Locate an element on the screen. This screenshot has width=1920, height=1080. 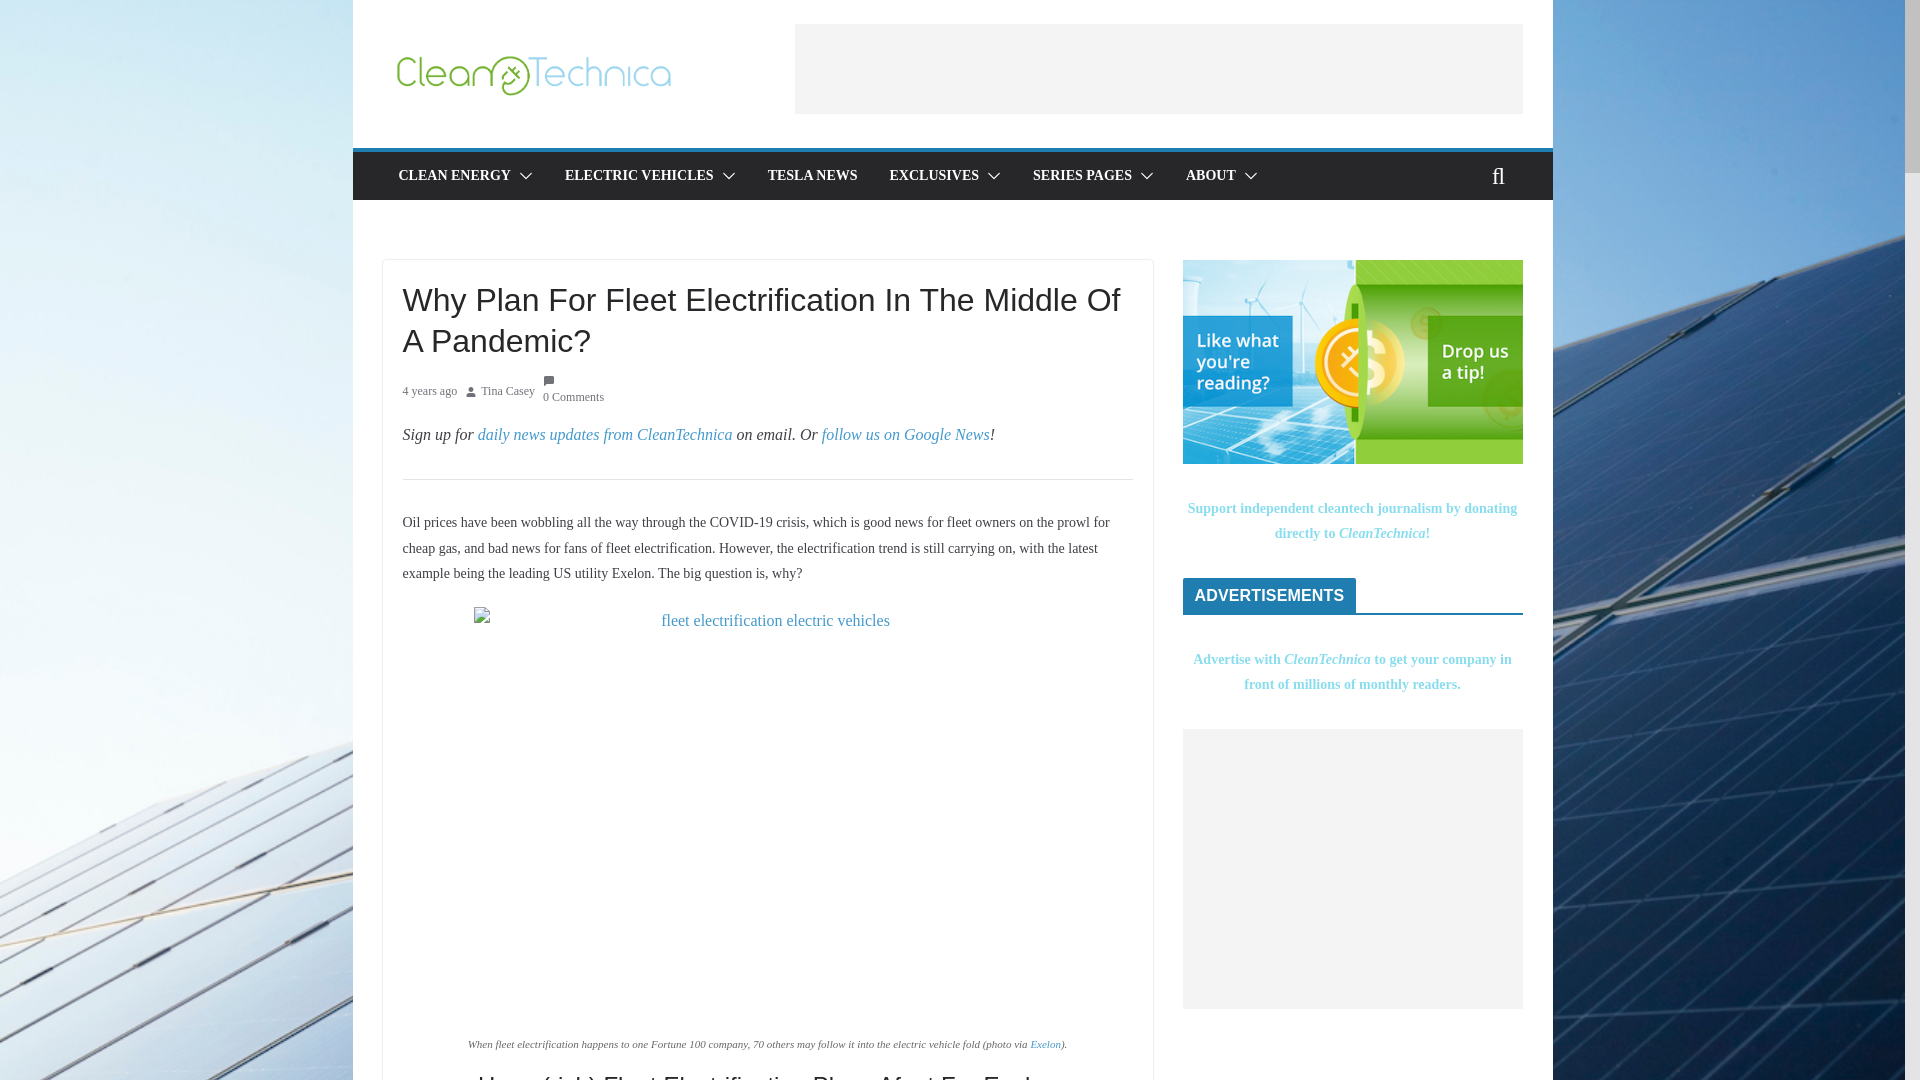
SERIES PAGES is located at coordinates (1082, 176).